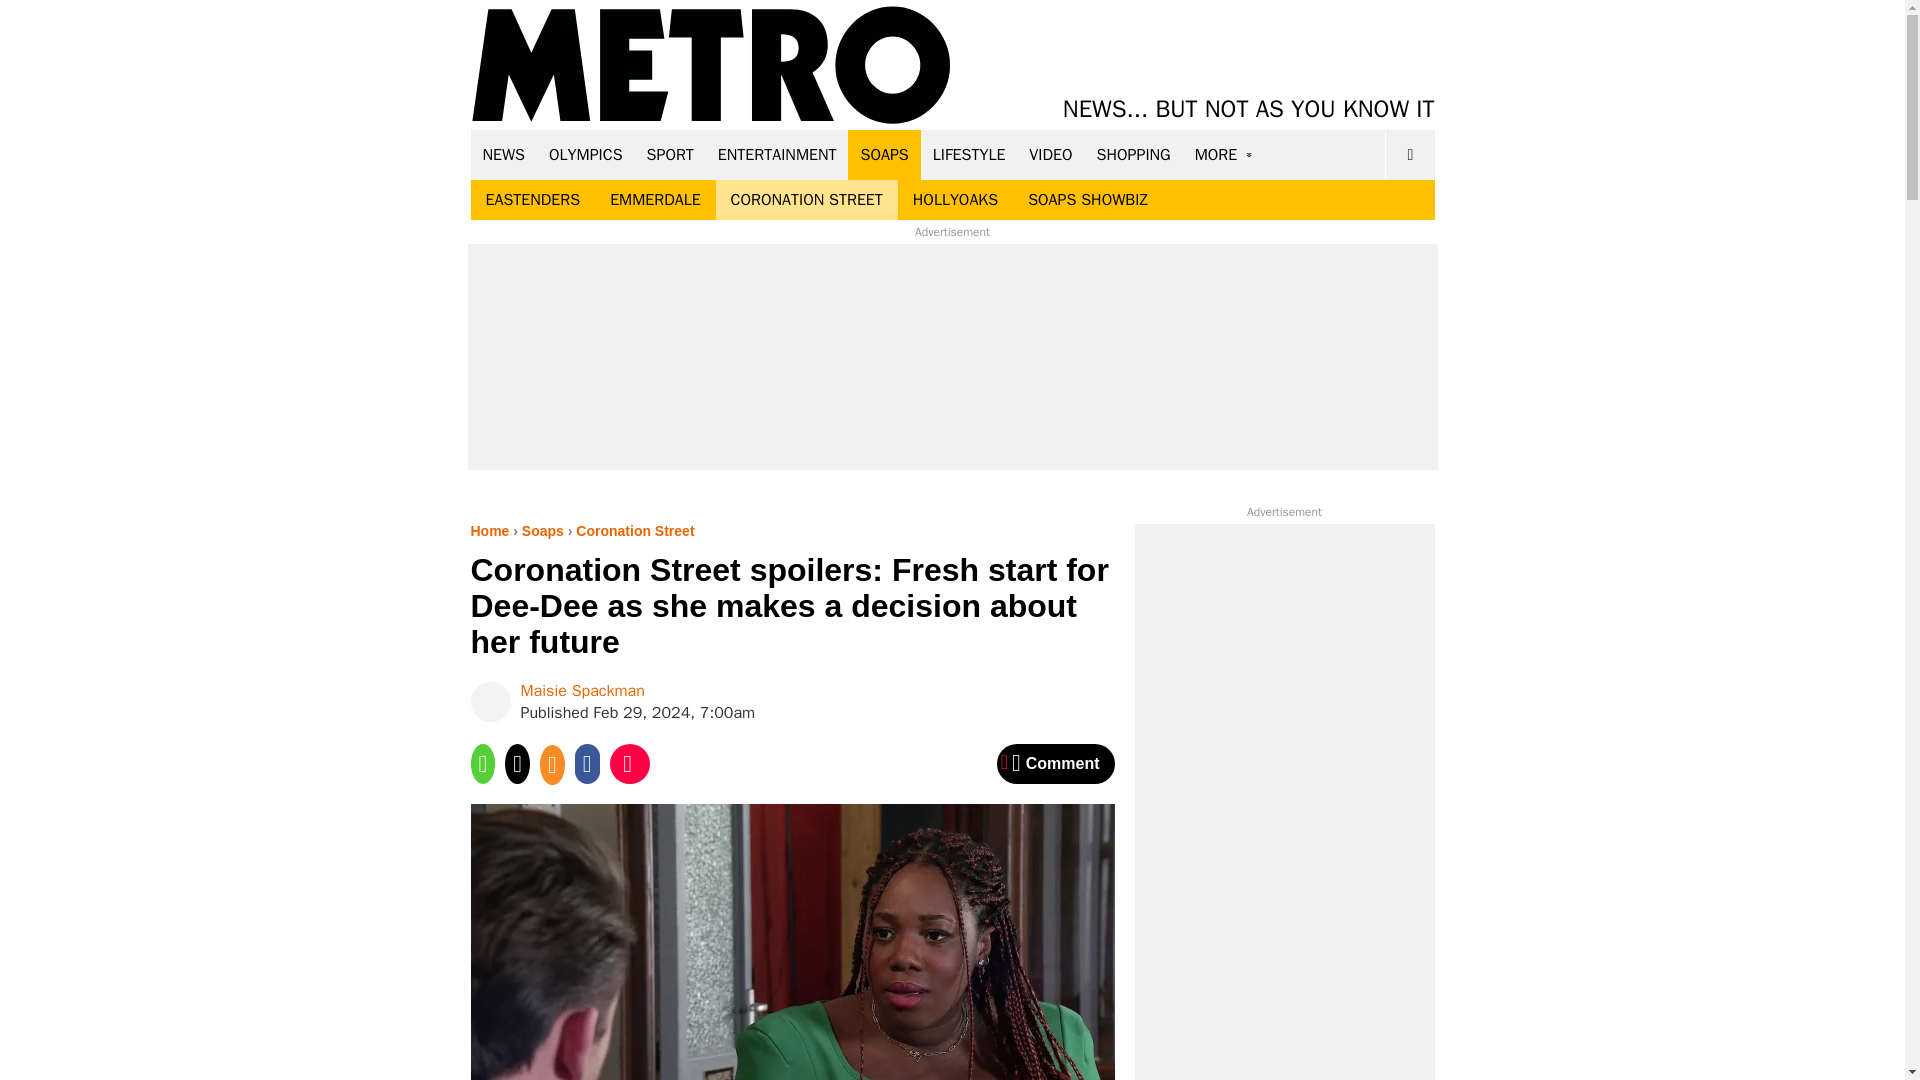 The height and width of the screenshot is (1080, 1920). I want to click on ENTERTAINMENT, so click(777, 154).